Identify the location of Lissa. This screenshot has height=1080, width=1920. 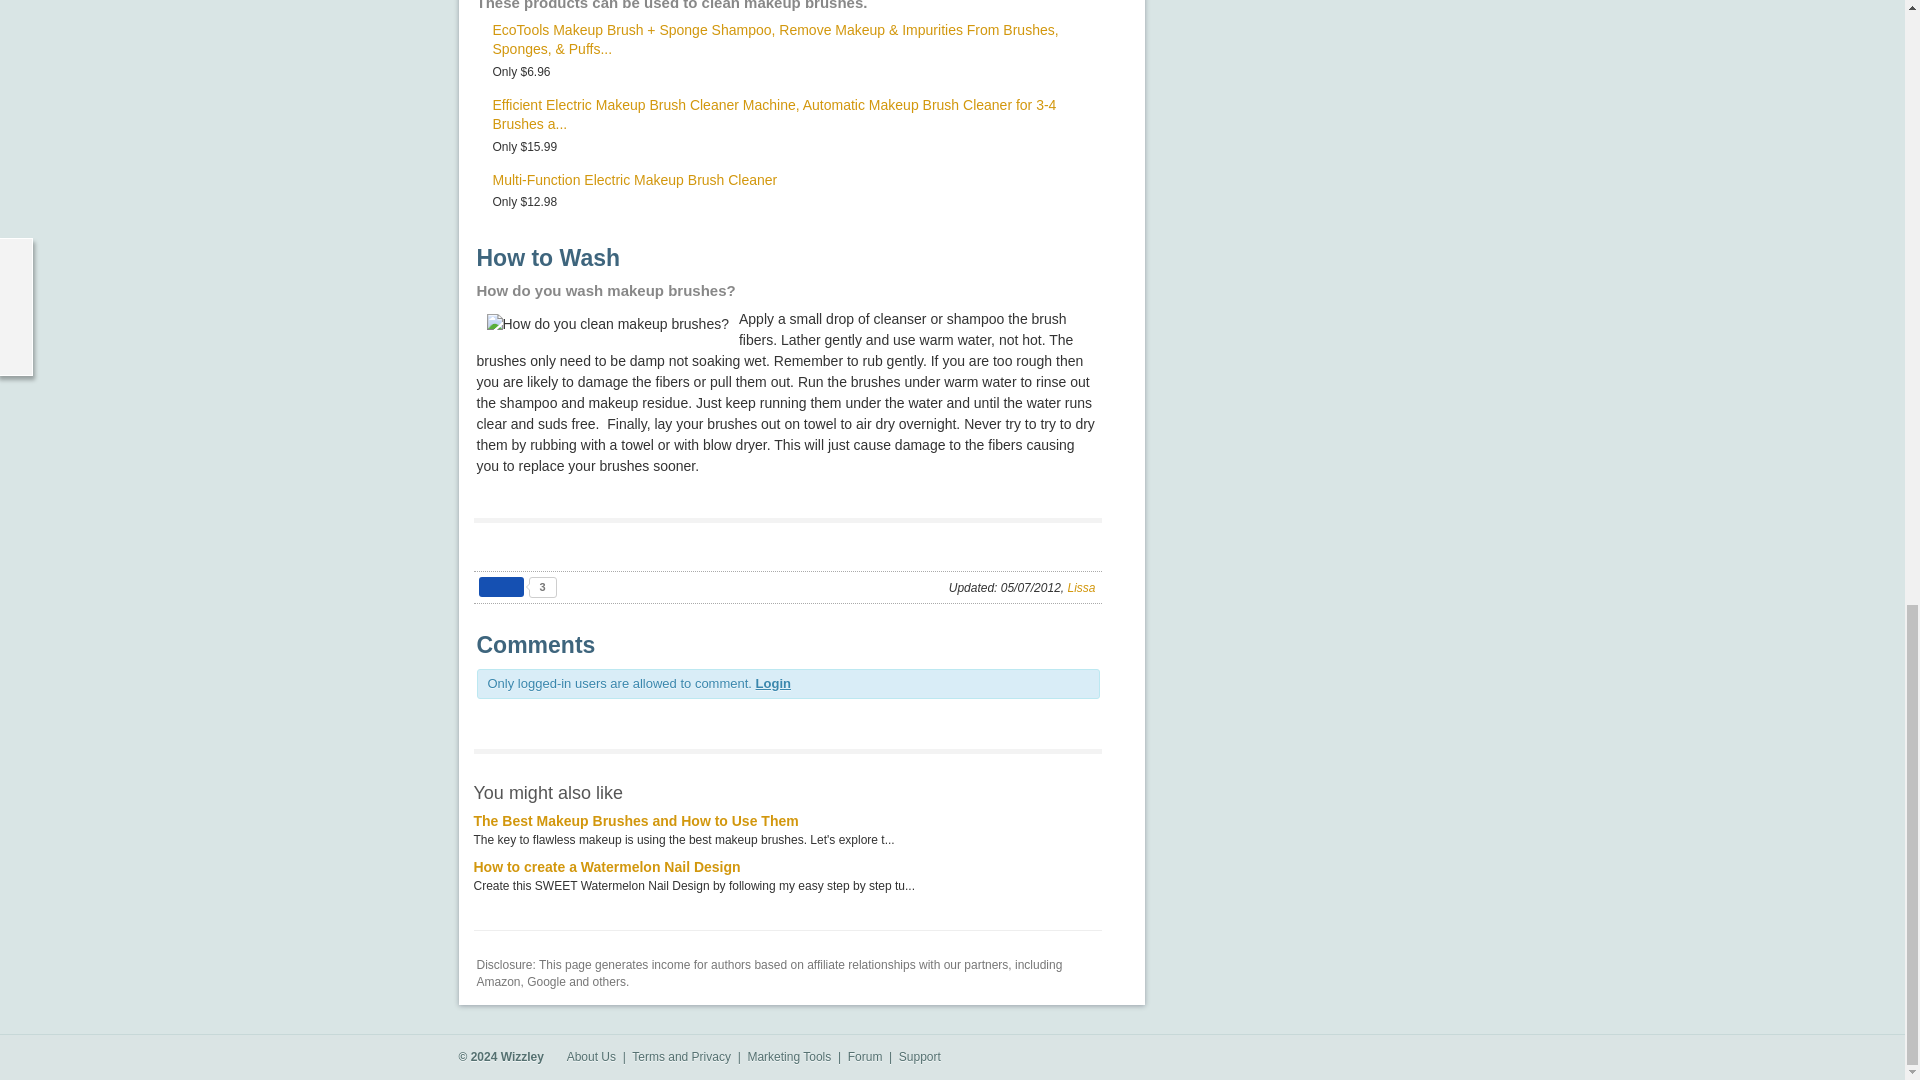
(1080, 588).